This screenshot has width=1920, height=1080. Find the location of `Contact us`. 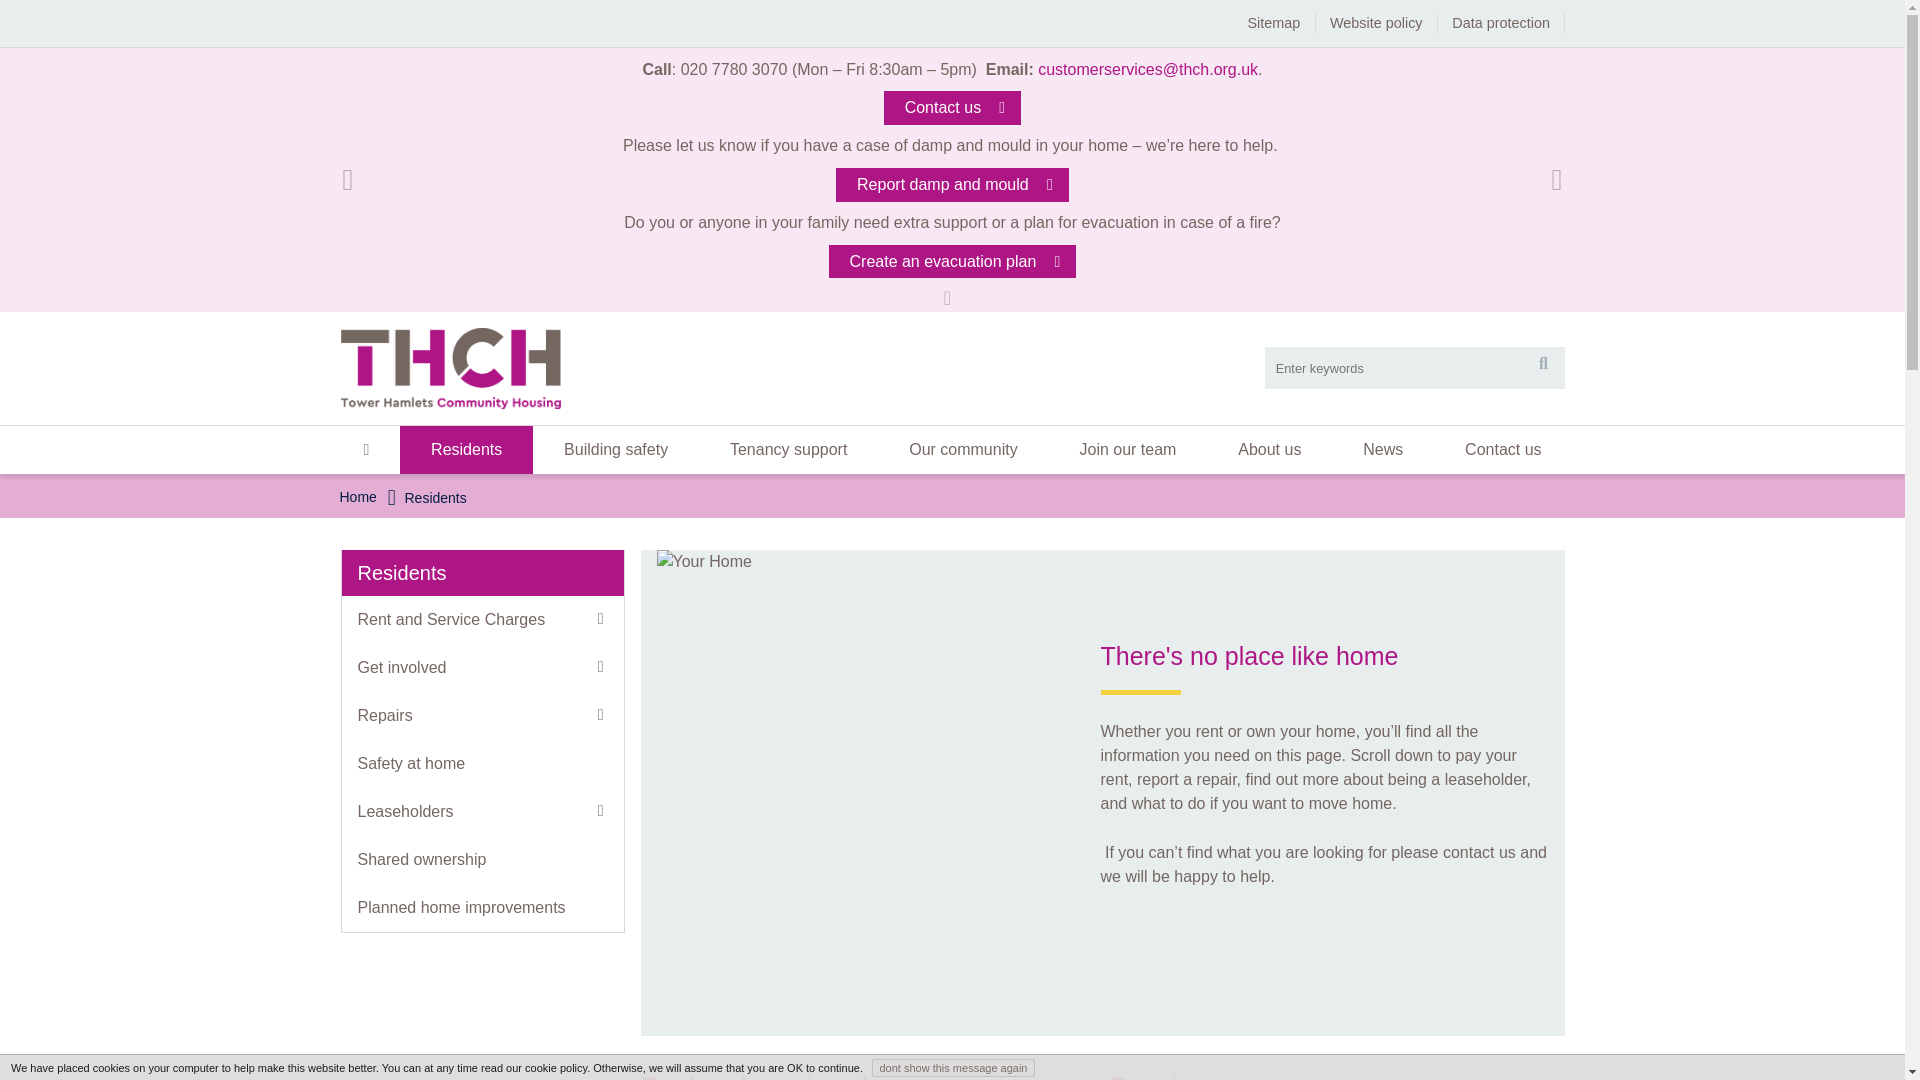

Contact us is located at coordinates (952, 108).